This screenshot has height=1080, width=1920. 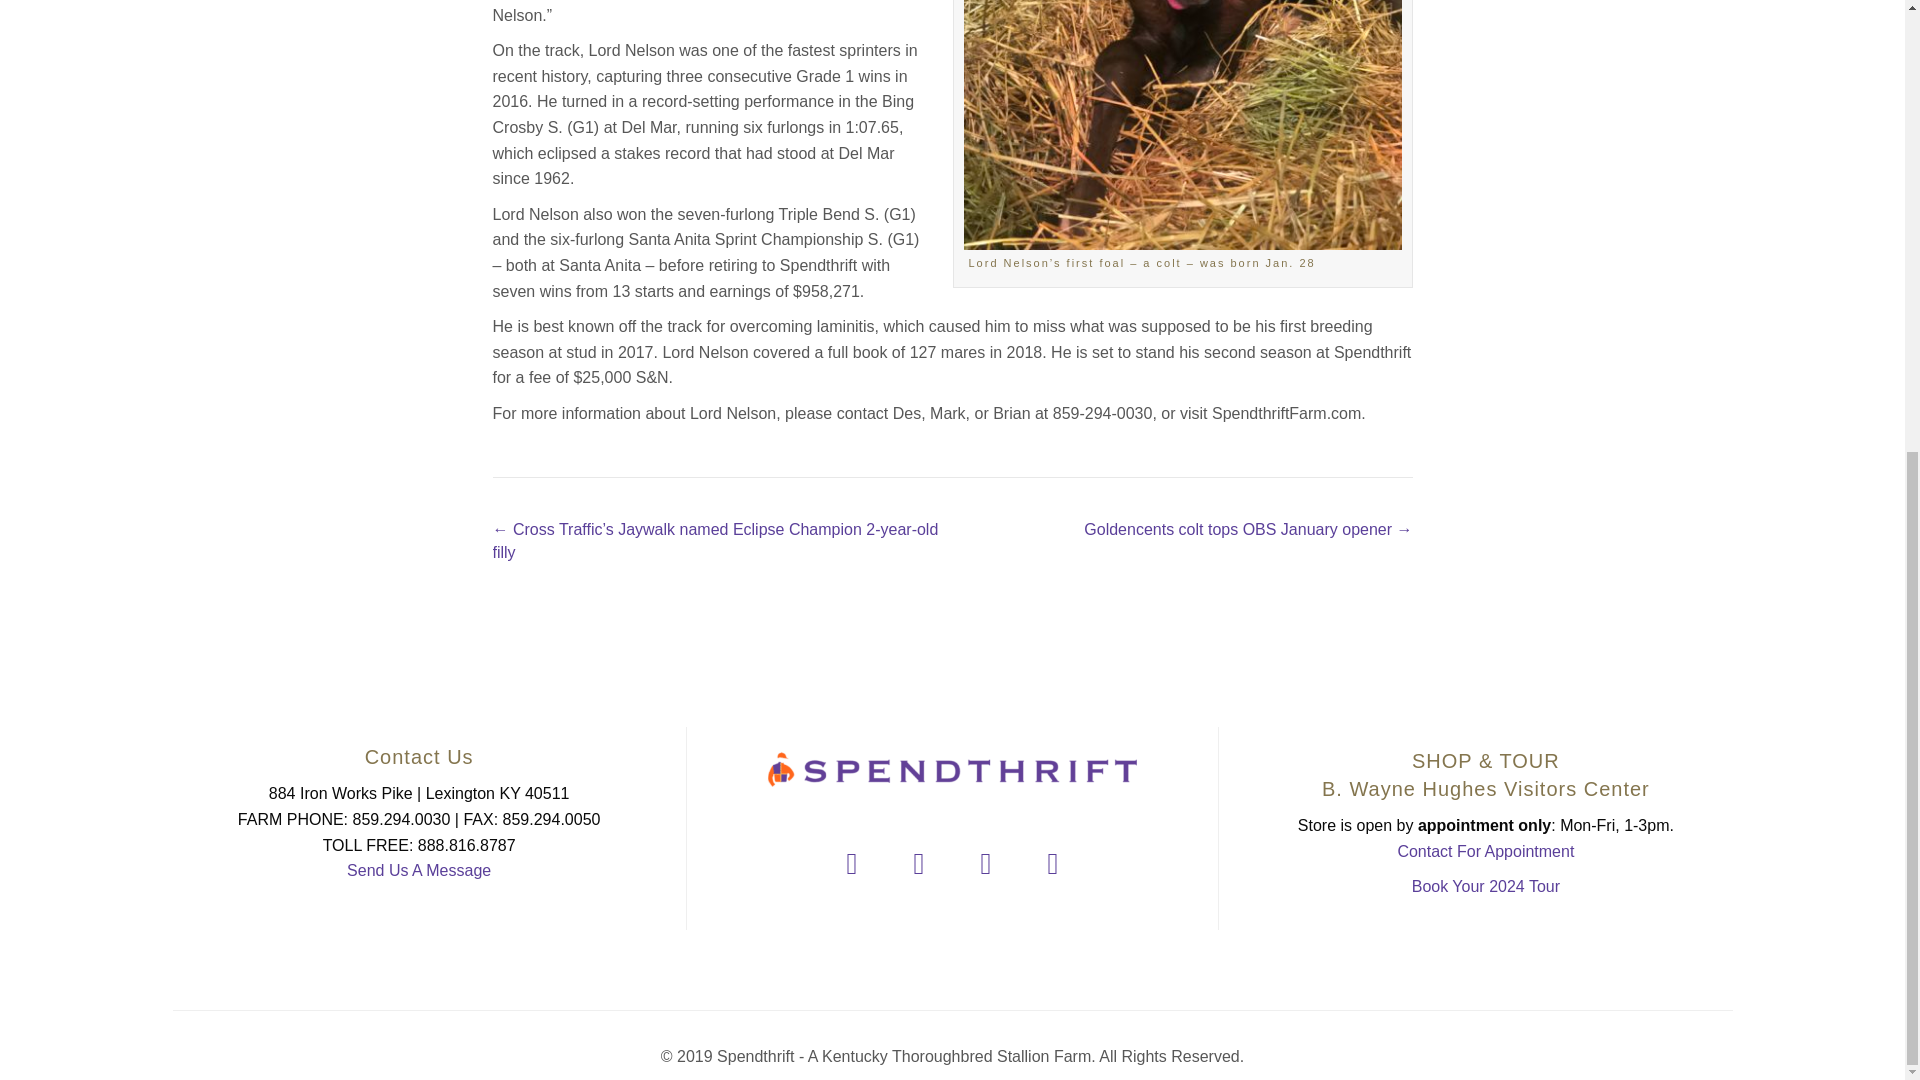 I want to click on Book Your 2024 Tour, so click(x=1485, y=886).